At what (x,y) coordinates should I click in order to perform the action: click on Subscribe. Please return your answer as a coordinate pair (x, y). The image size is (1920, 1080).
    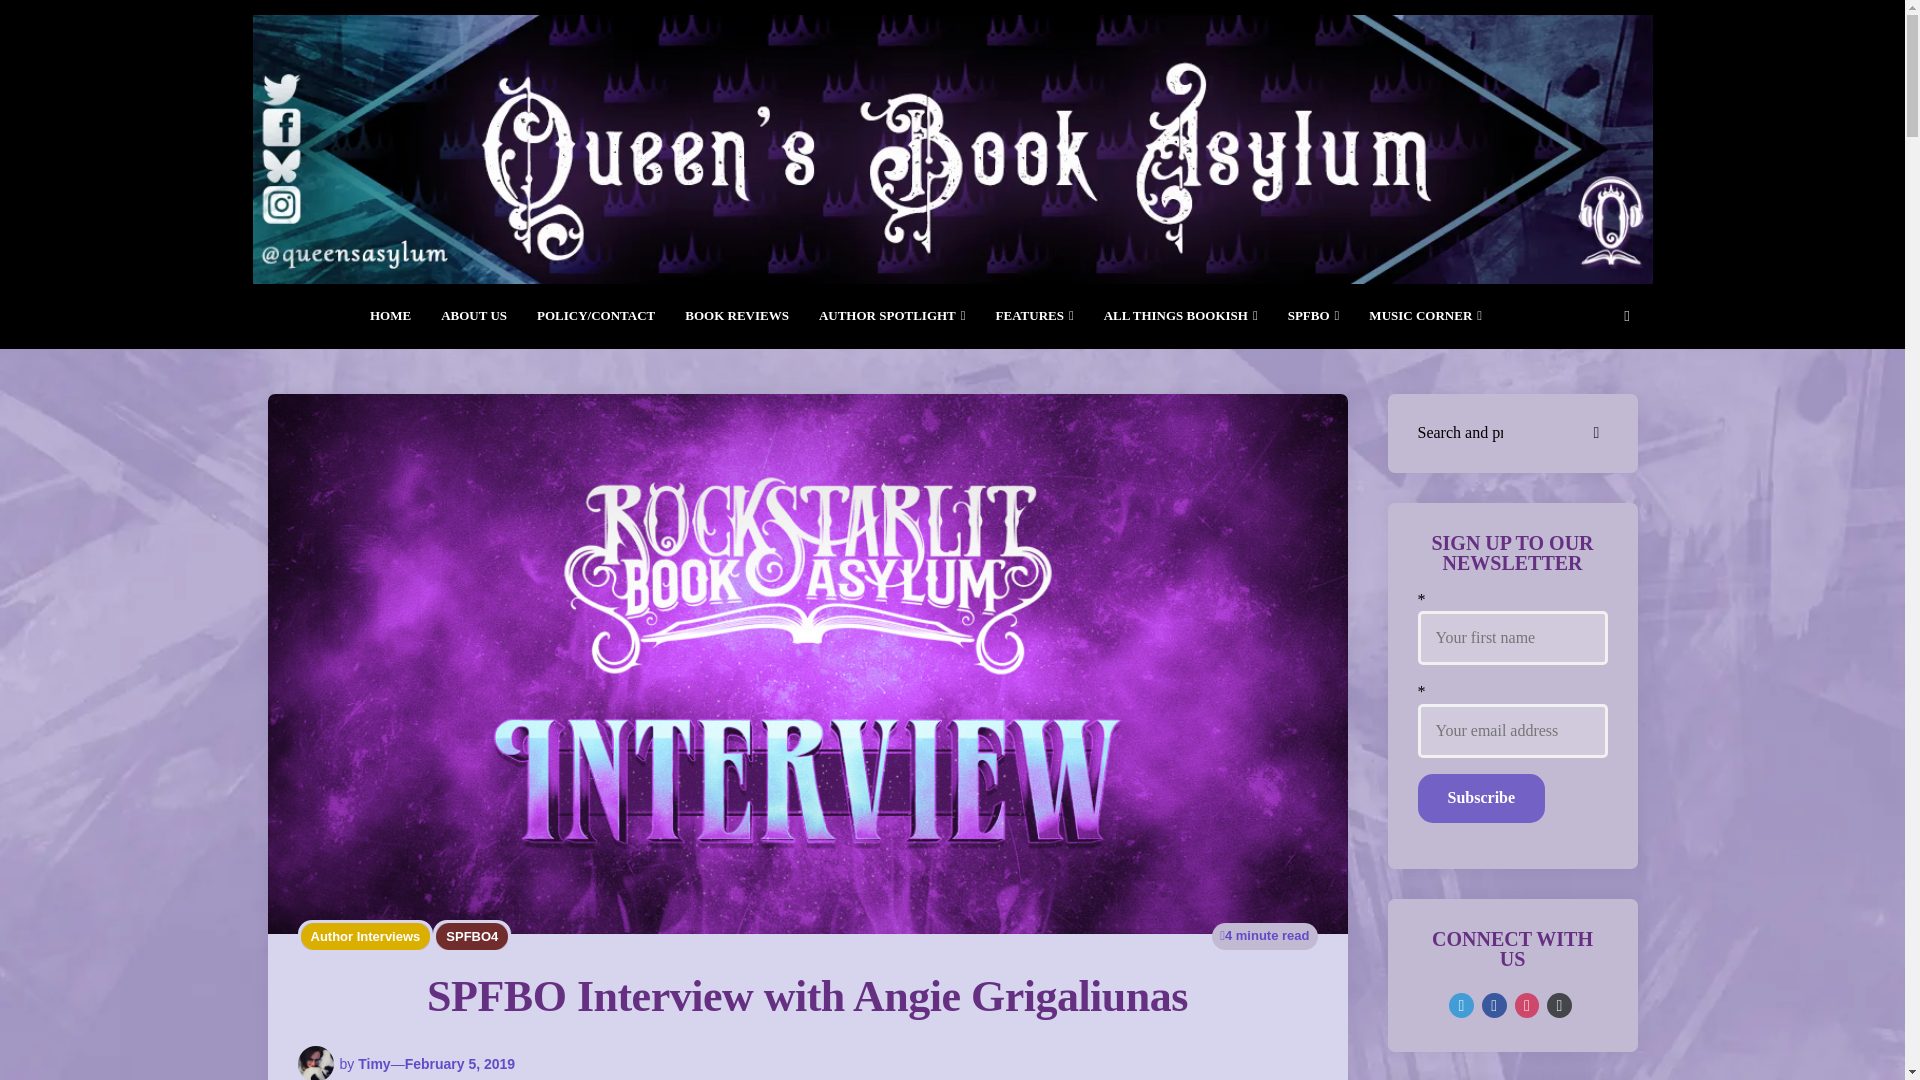
    Looking at the image, I should click on (1482, 798).